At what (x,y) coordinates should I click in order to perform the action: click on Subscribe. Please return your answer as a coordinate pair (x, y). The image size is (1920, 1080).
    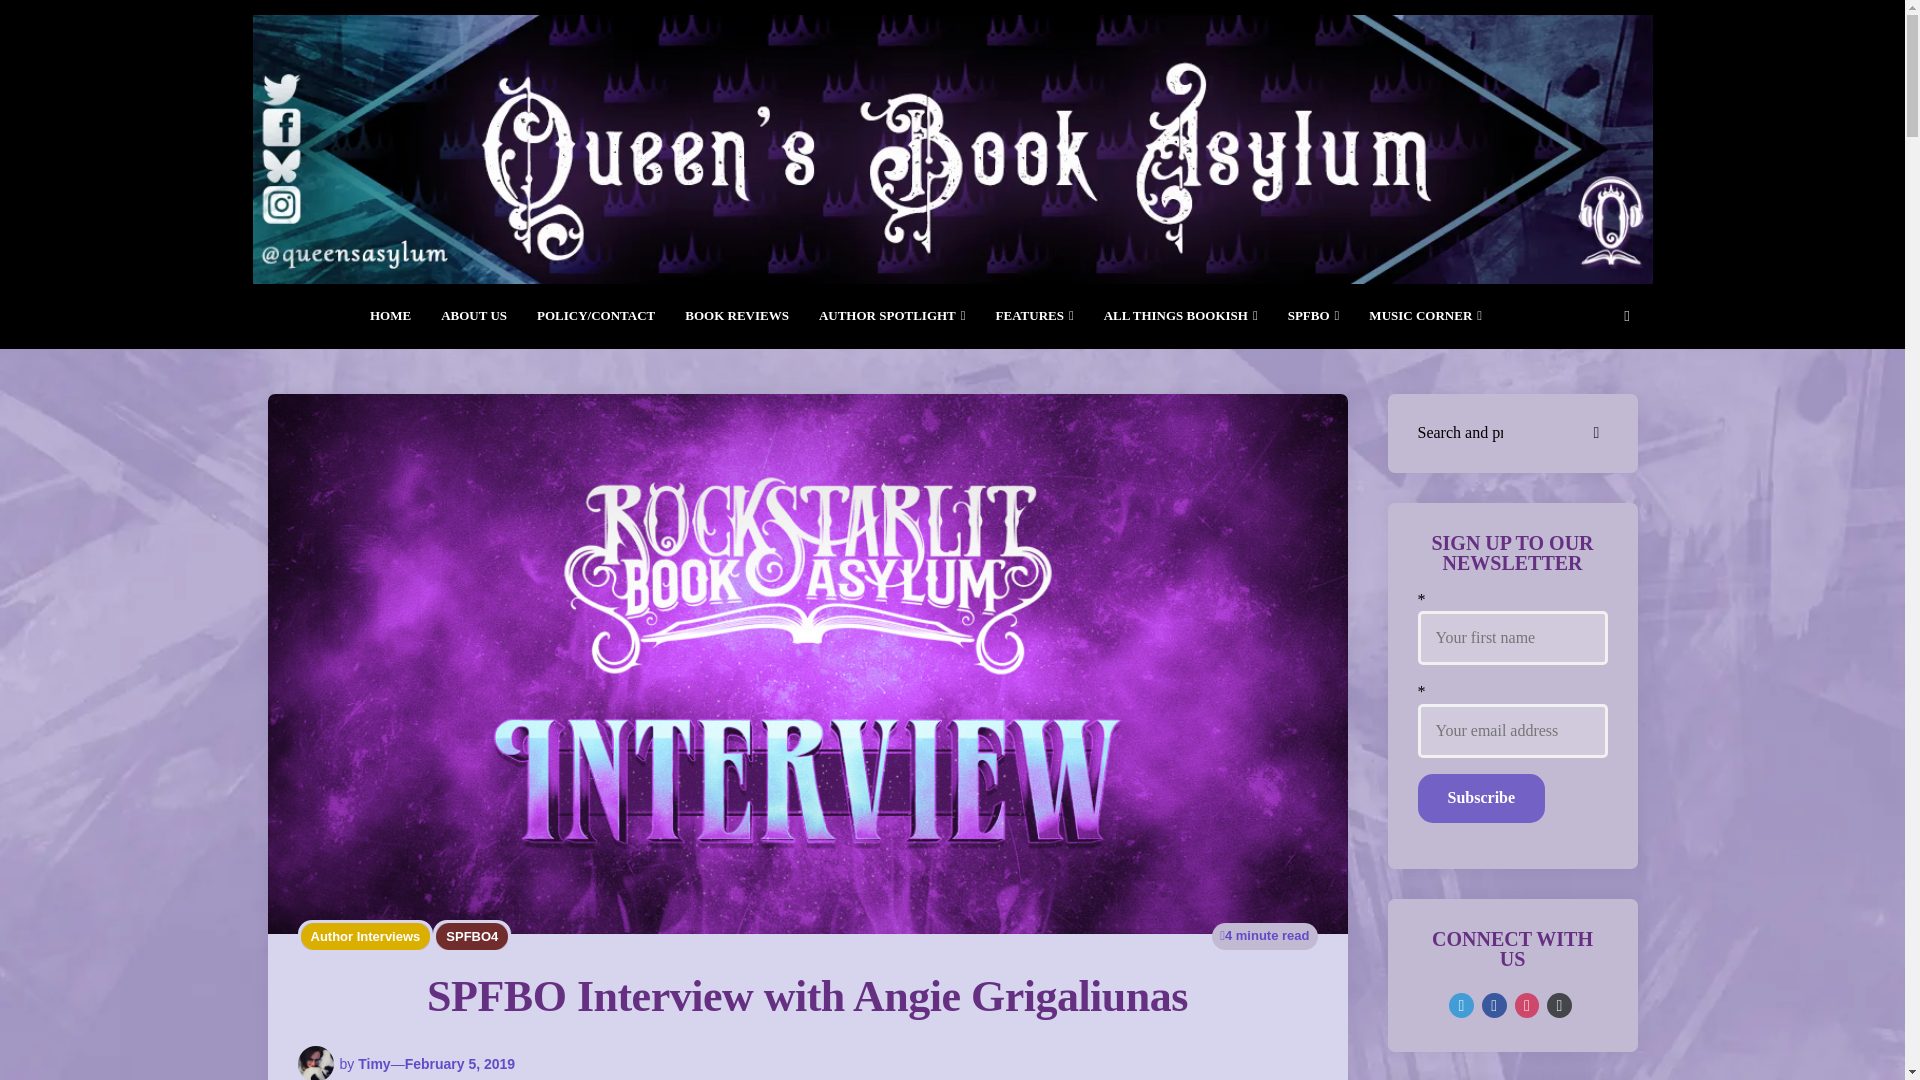
    Looking at the image, I should click on (1482, 798).